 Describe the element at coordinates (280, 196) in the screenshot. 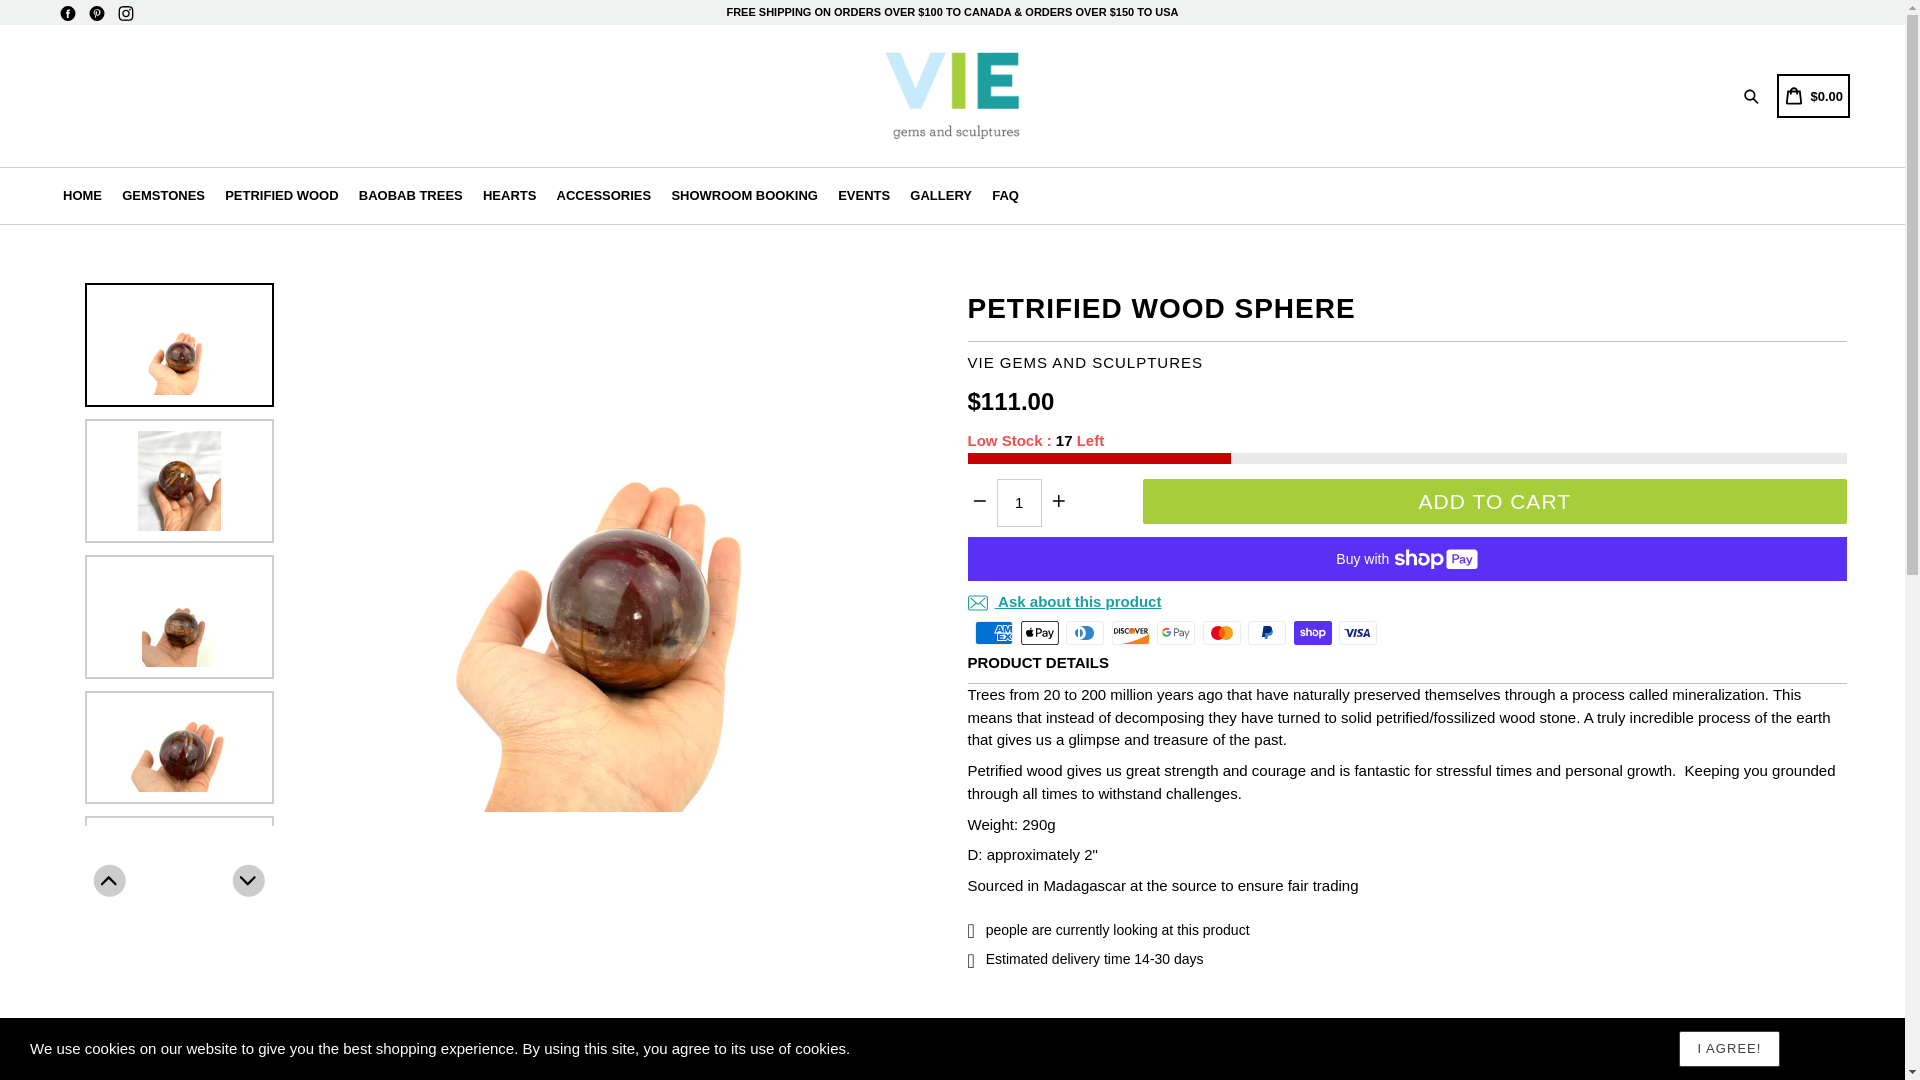

I see `PETRIFIED WOOD` at that location.